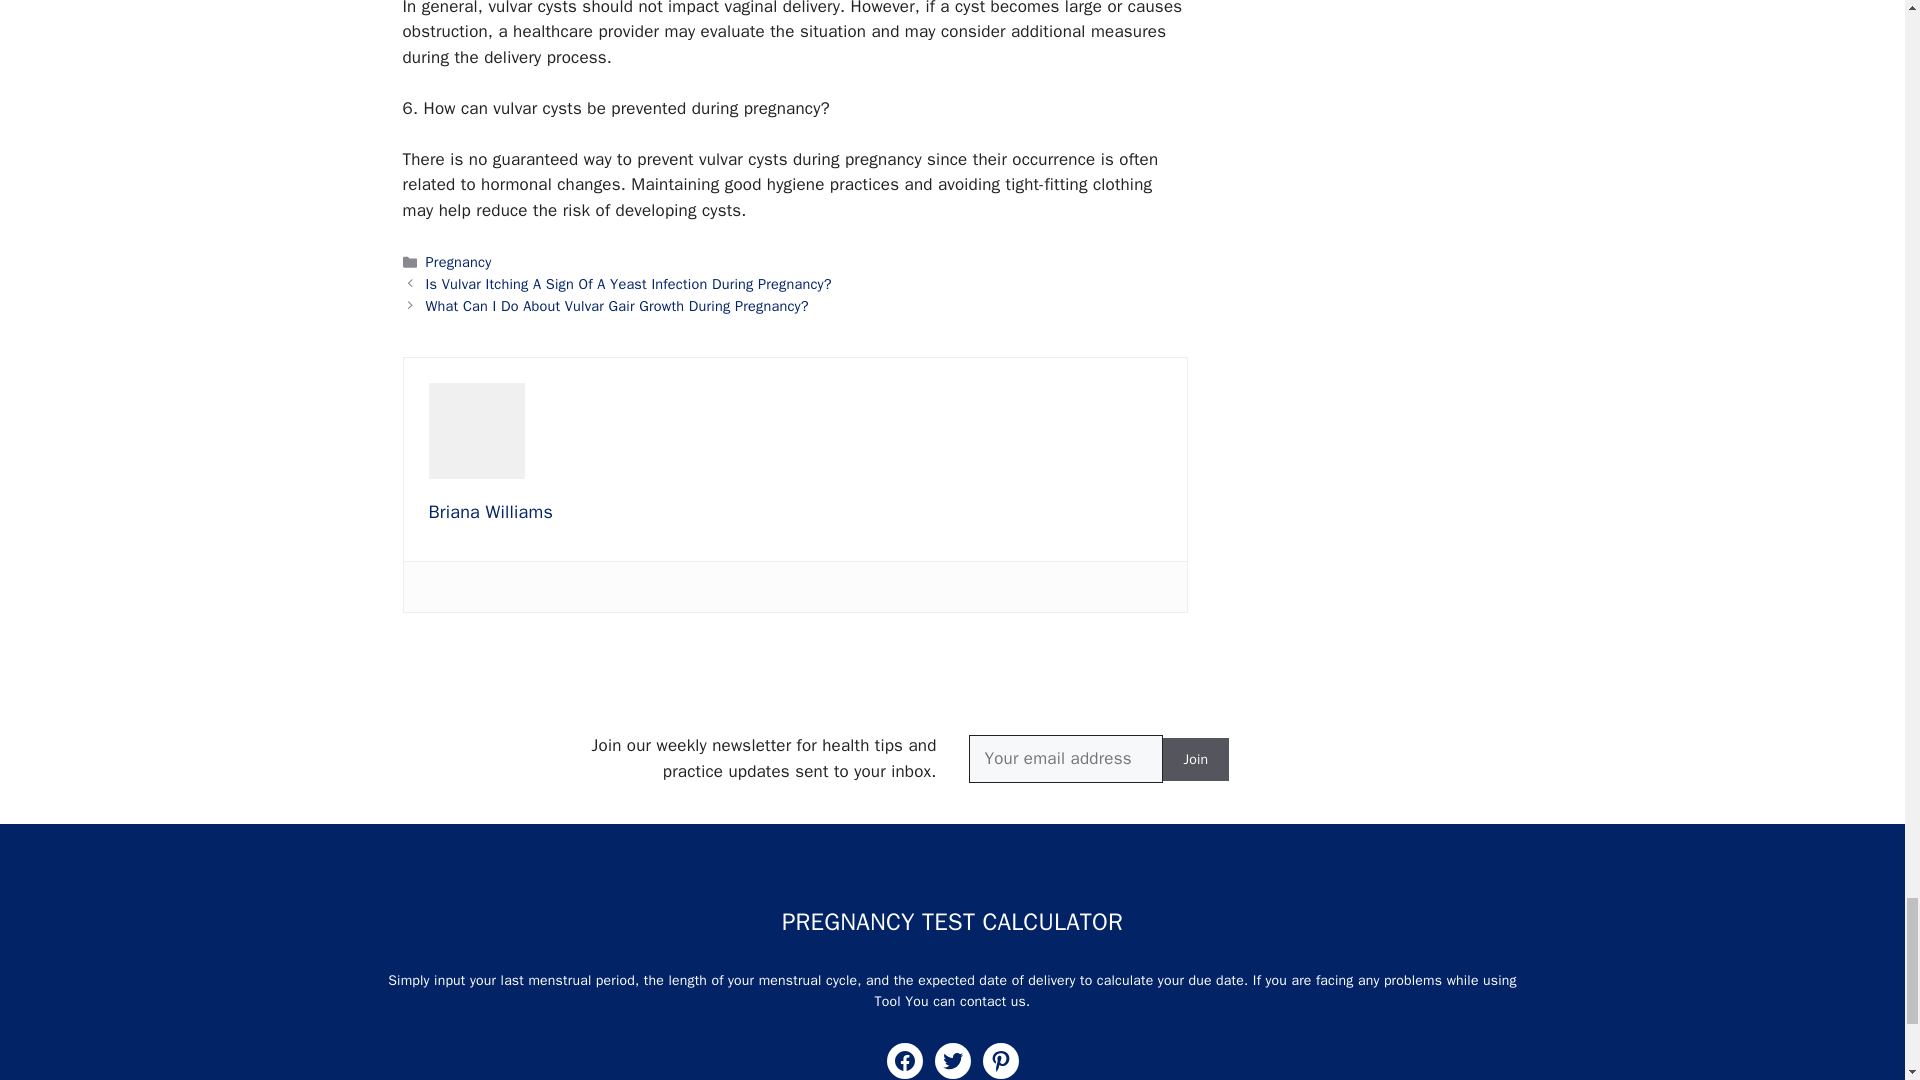 This screenshot has height=1080, width=1920. I want to click on Facebook, so click(903, 1060).